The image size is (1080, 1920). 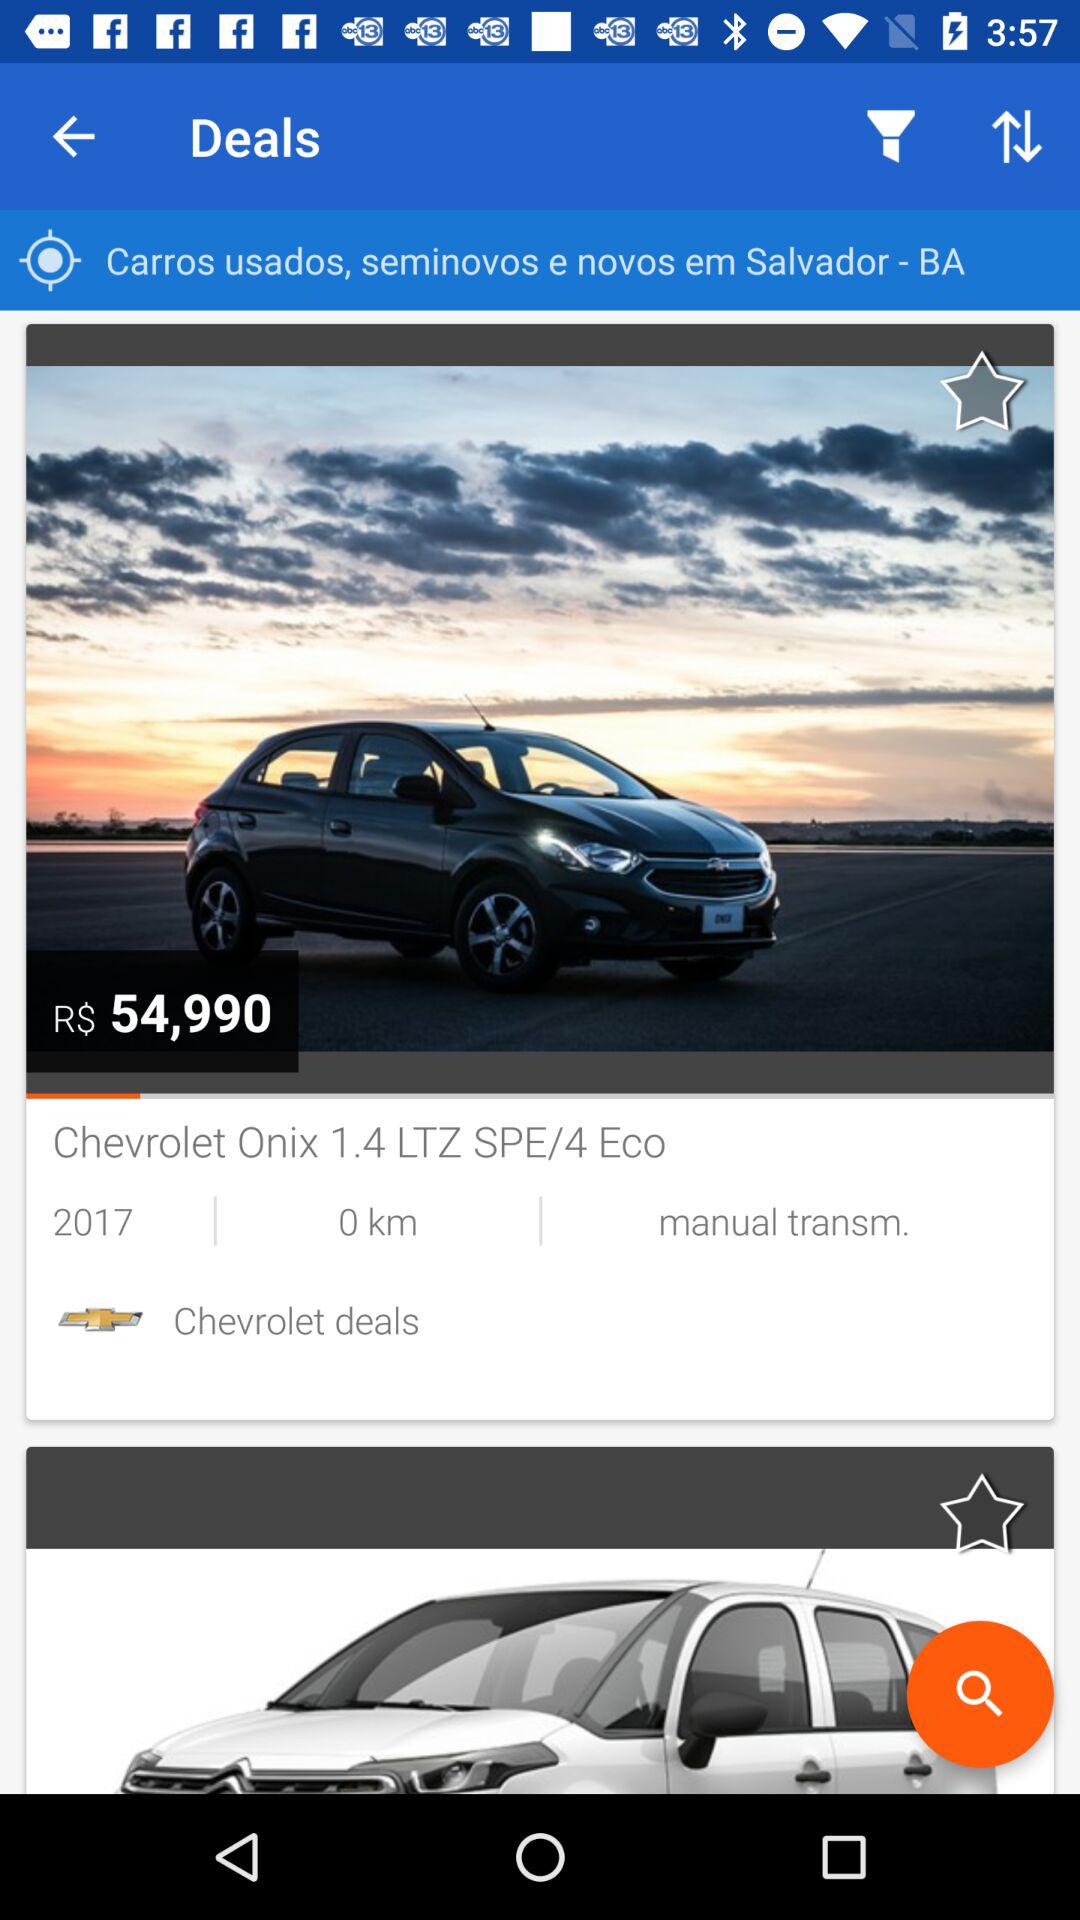 What do you see at coordinates (982, 390) in the screenshot?
I see `mark as favorite` at bounding box center [982, 390].